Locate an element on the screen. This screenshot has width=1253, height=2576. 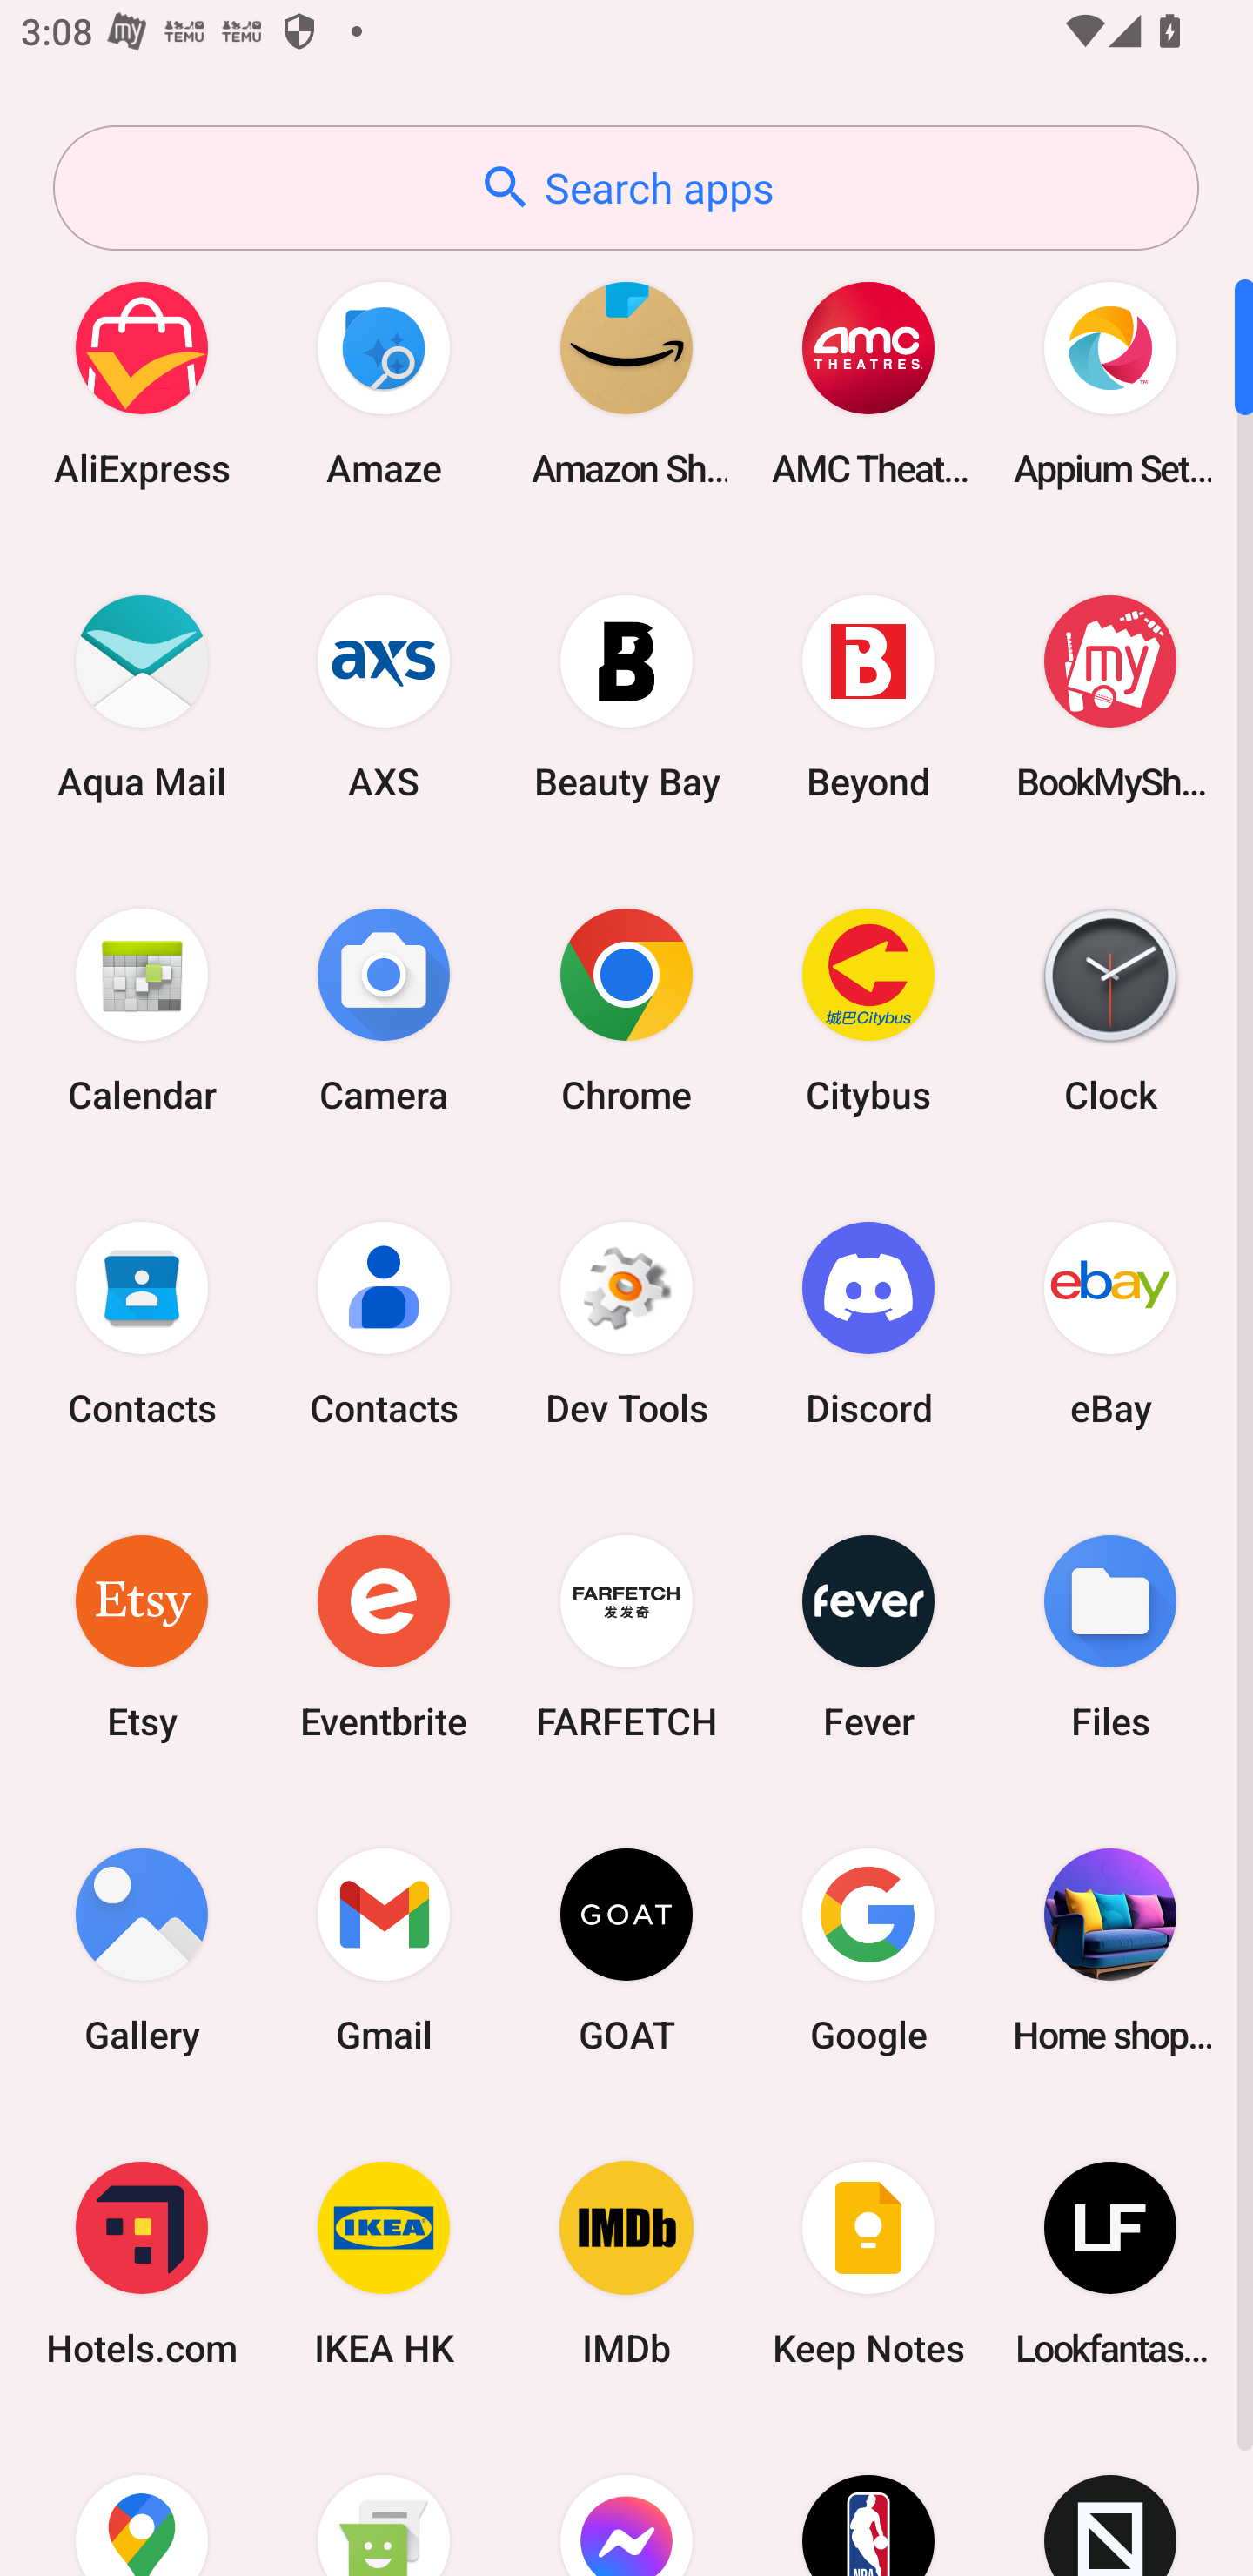
Amaze is located at coordinates (384, 383).